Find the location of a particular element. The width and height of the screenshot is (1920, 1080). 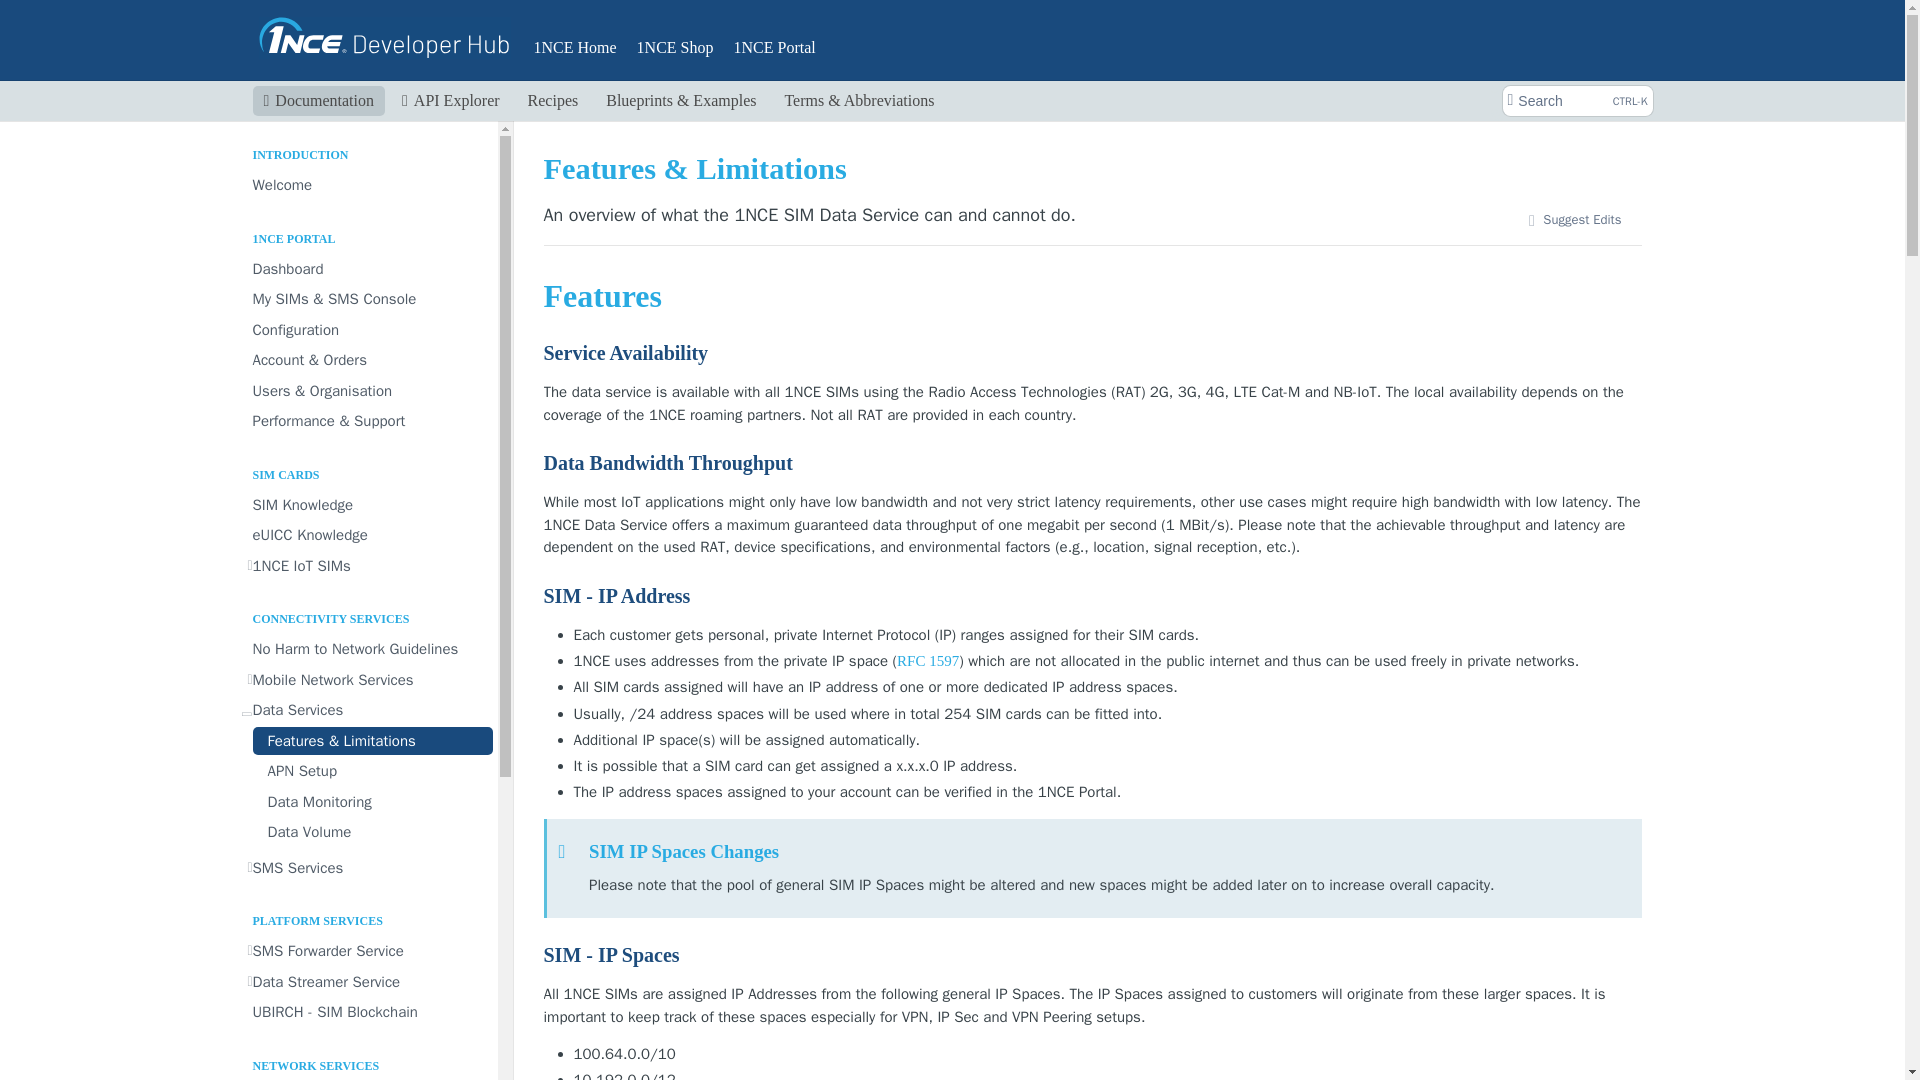

1NCE Home is located at coordinates (574, 48).